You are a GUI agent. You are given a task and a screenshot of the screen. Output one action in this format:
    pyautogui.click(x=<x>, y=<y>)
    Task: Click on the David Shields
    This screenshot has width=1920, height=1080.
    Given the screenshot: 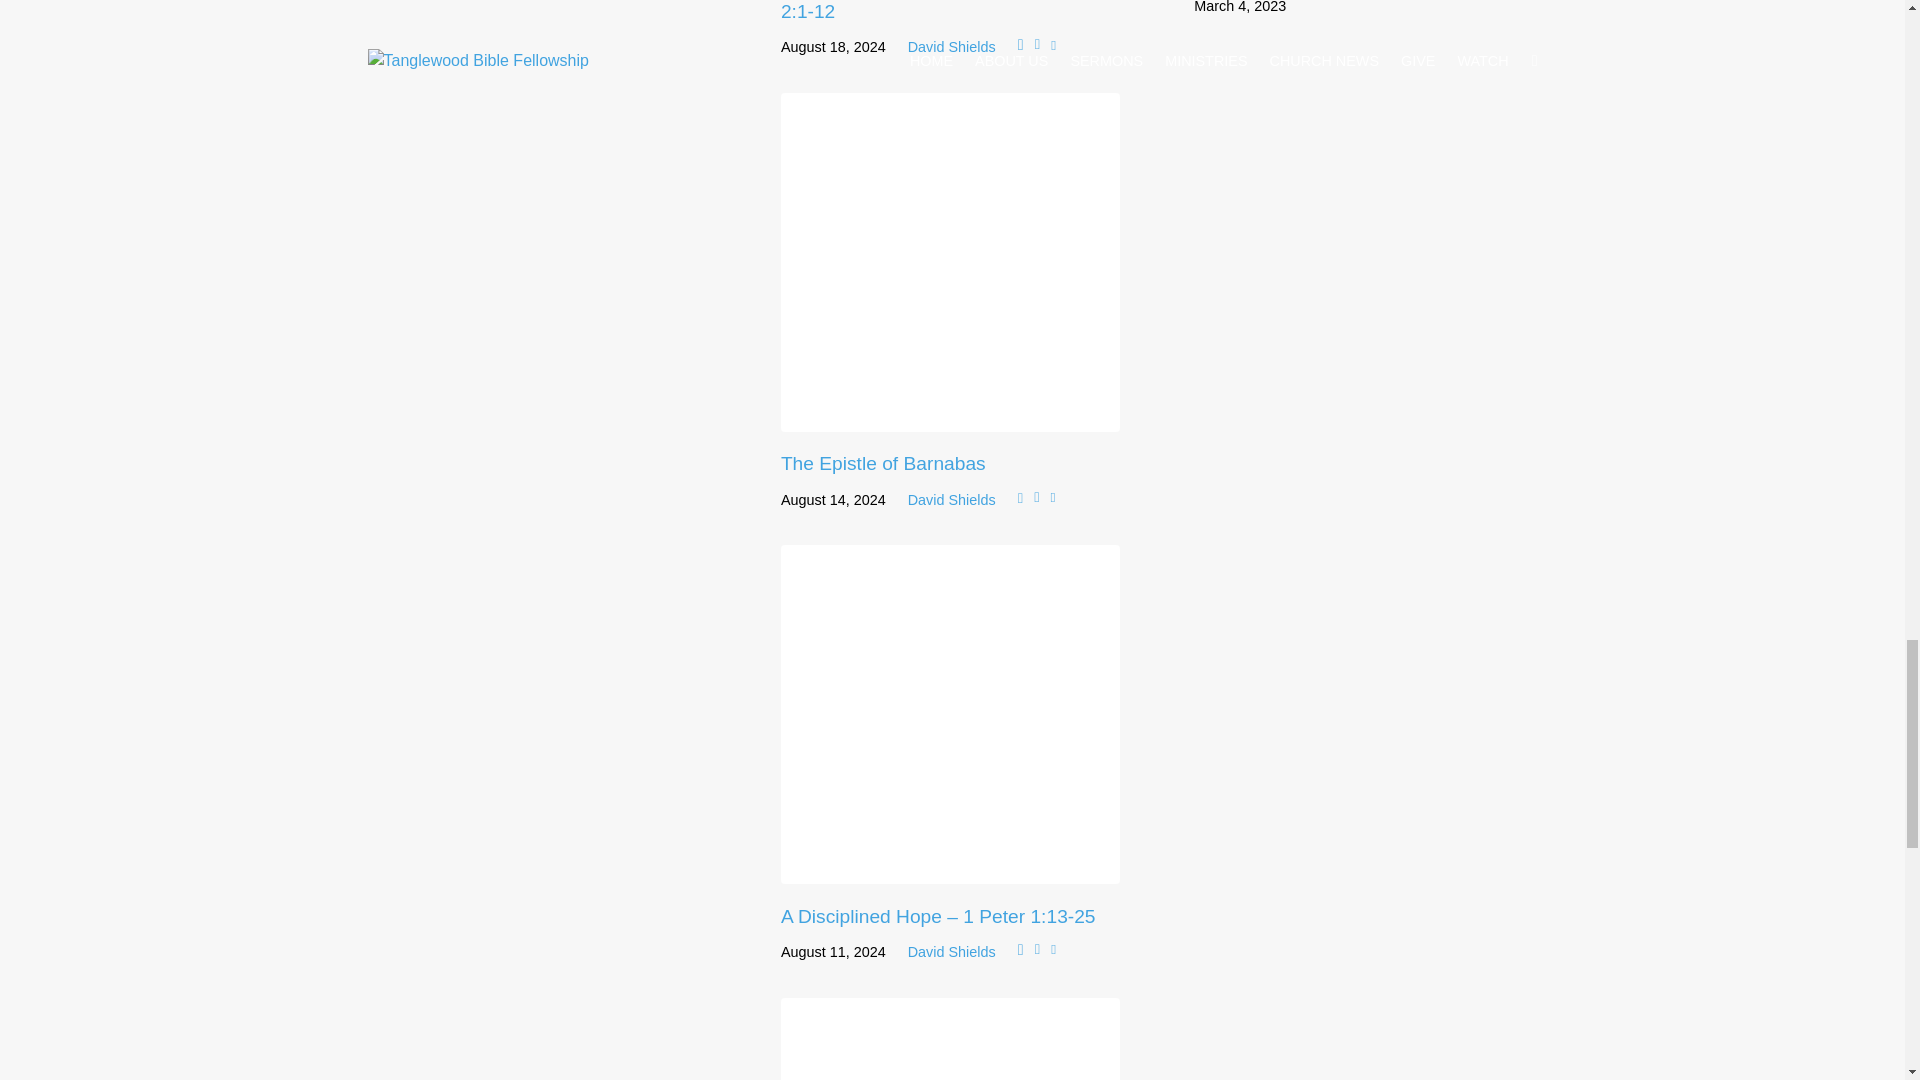 What is the action you would take?
    pyautogui.click(x=952, y=46)
    